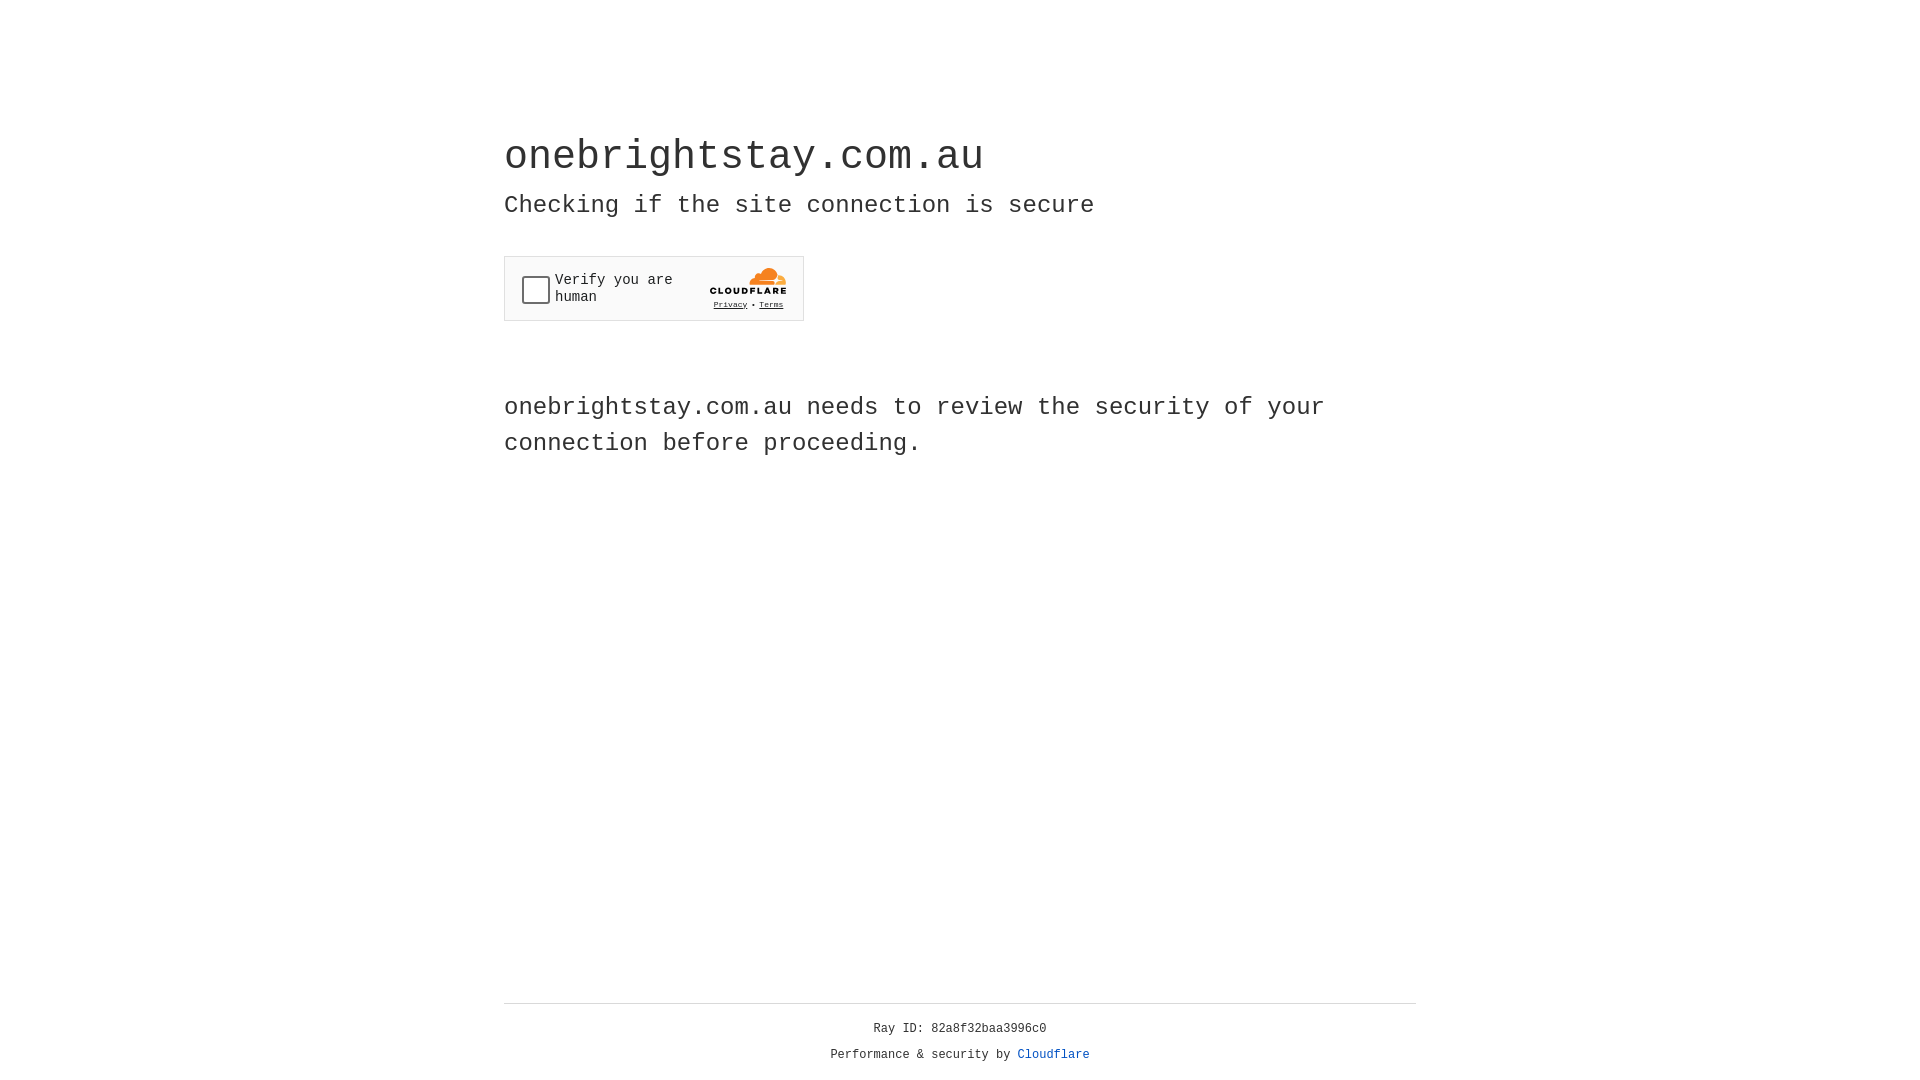 Image resolution: width=1920 pixels, height=1080 pixels. I want to click on Cloudflare, so click(1054, 1055).